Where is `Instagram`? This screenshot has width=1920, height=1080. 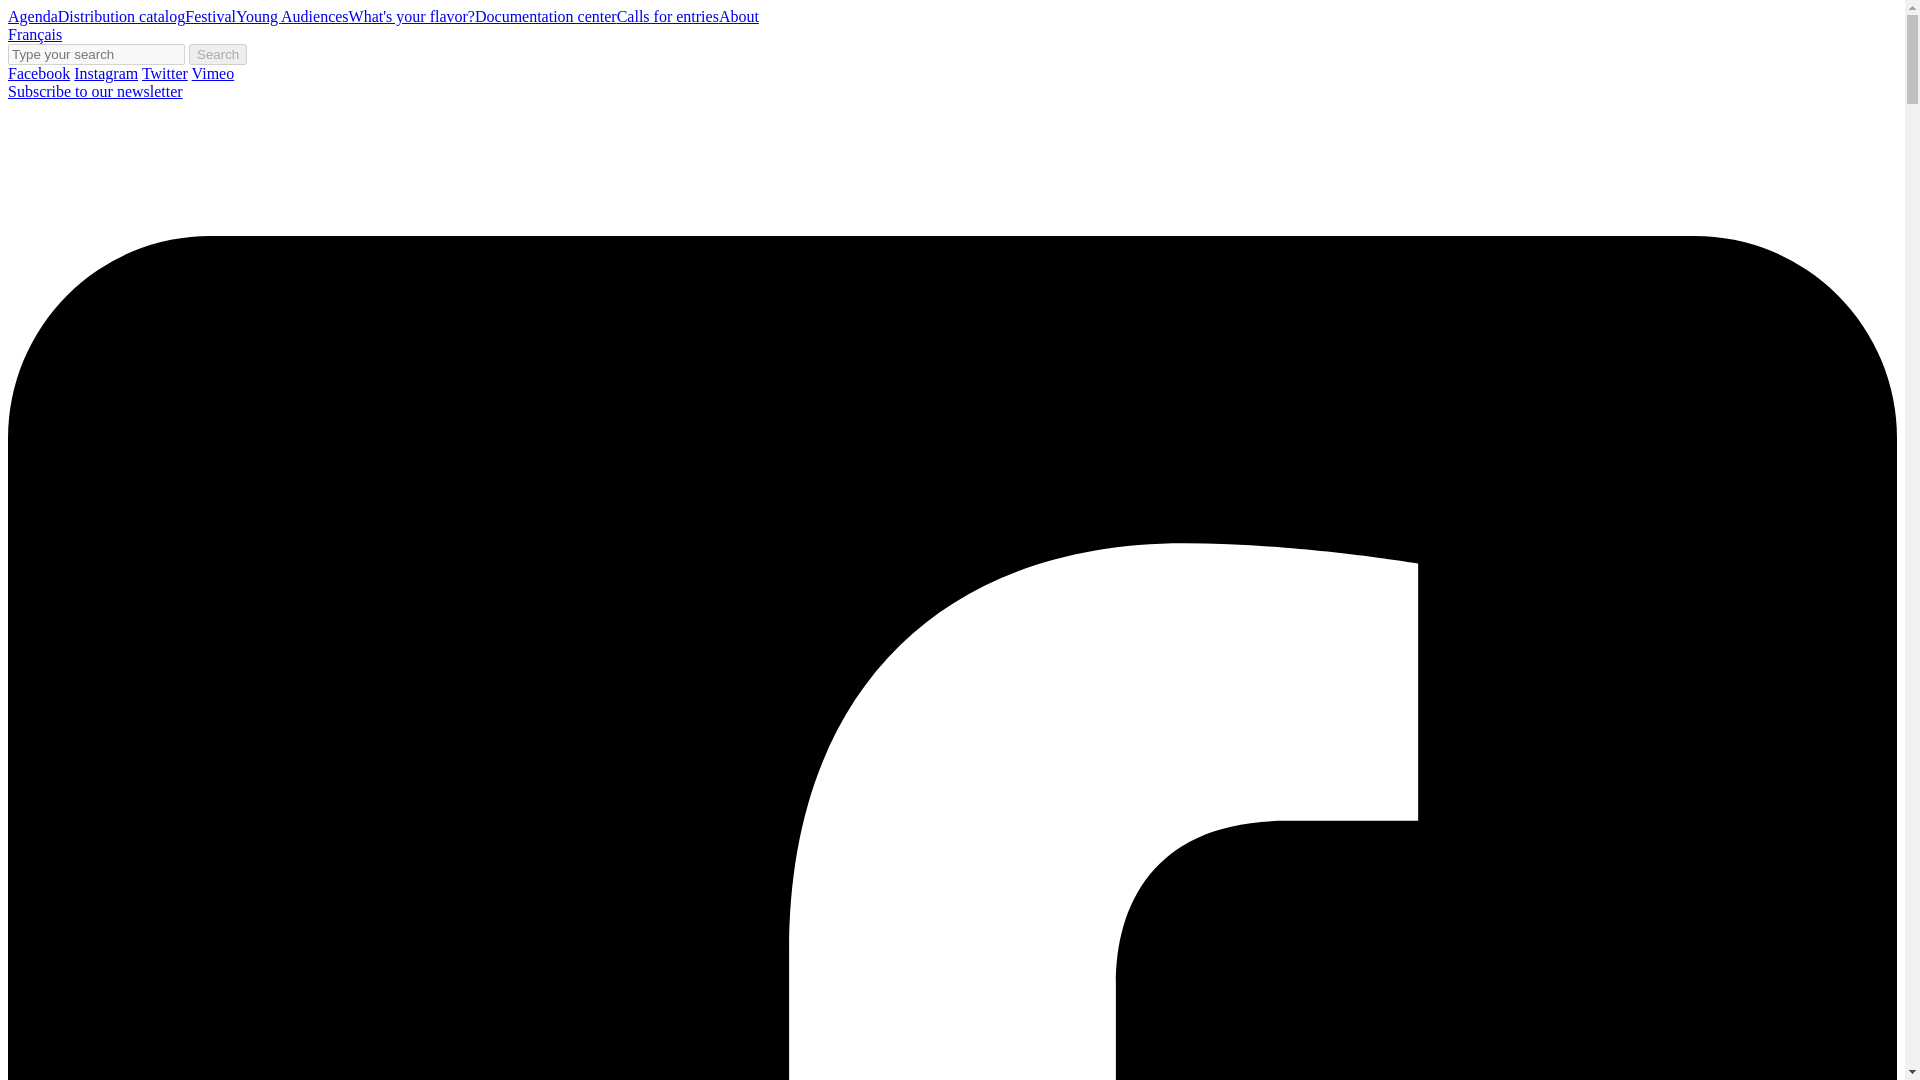 Instagram is located at coordinates (106, 73).